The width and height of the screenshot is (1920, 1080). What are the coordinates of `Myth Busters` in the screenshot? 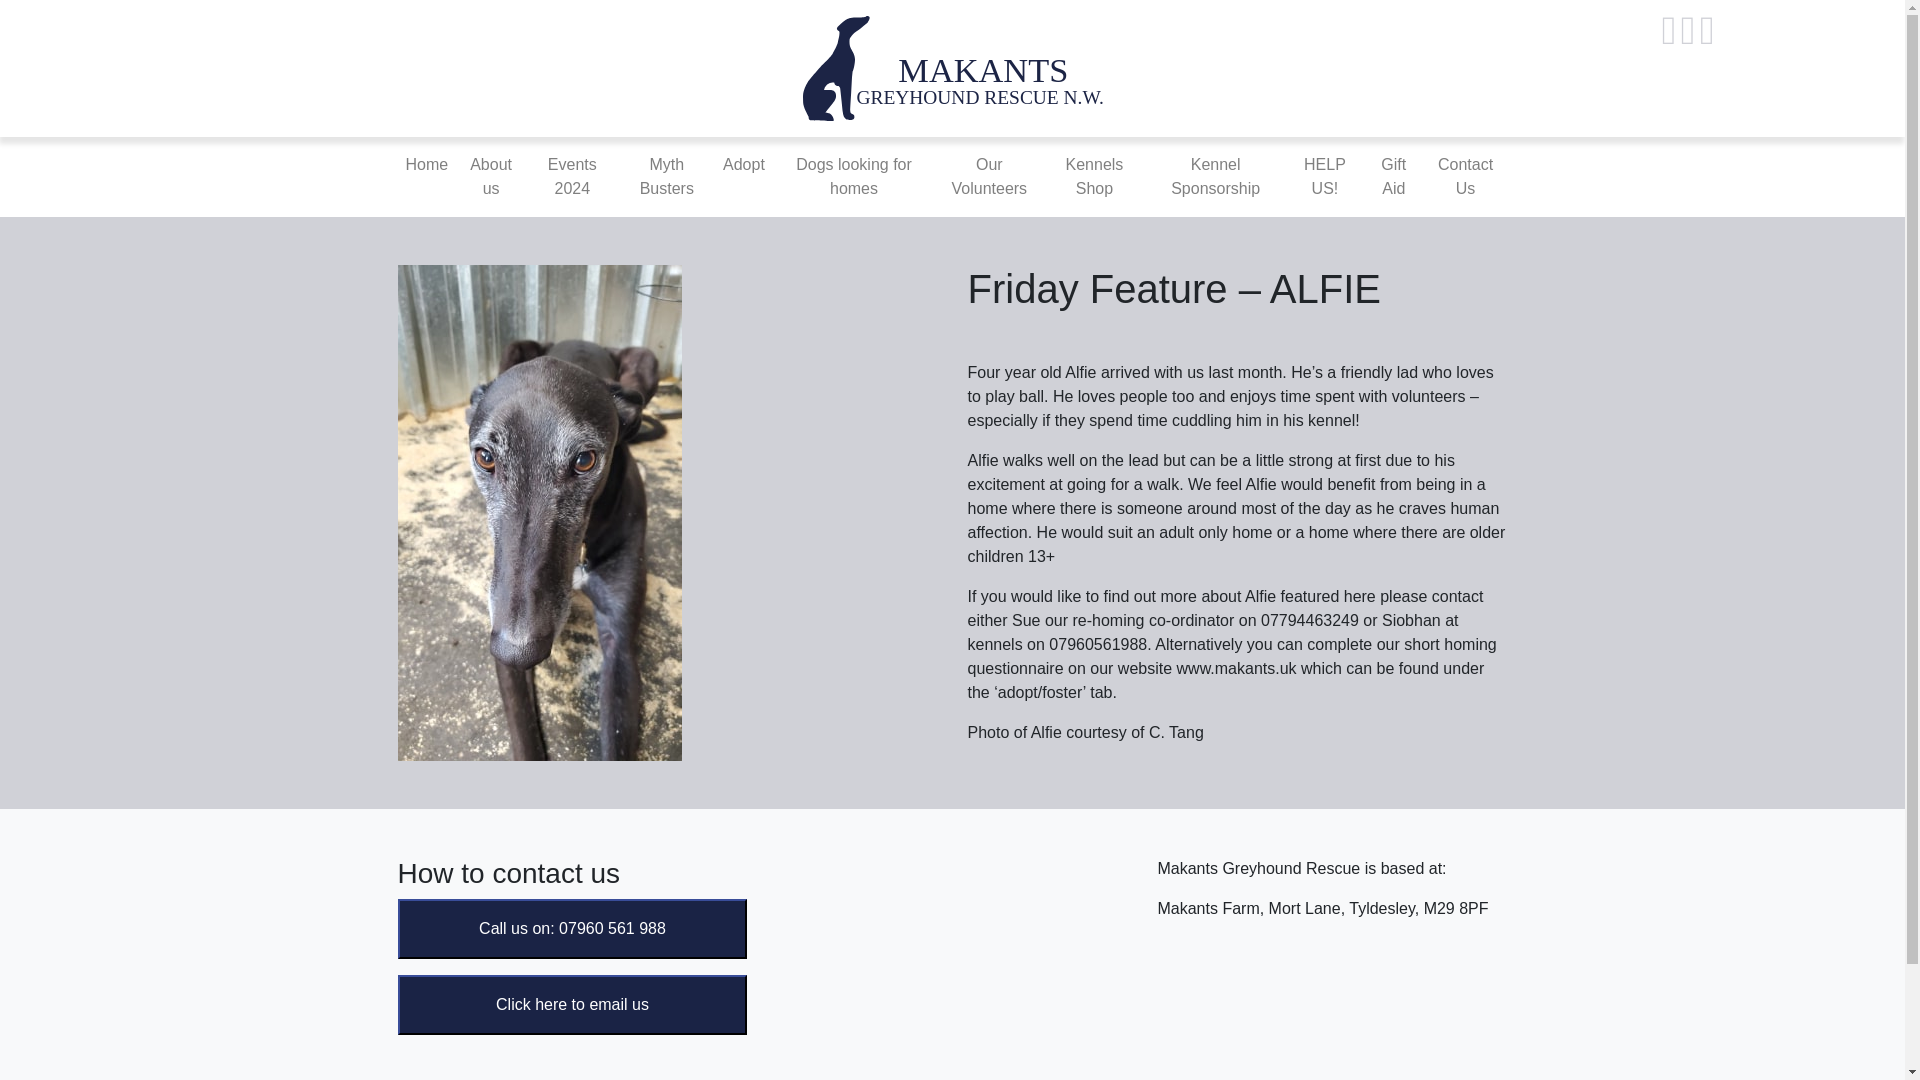 It's located at (666, 176).